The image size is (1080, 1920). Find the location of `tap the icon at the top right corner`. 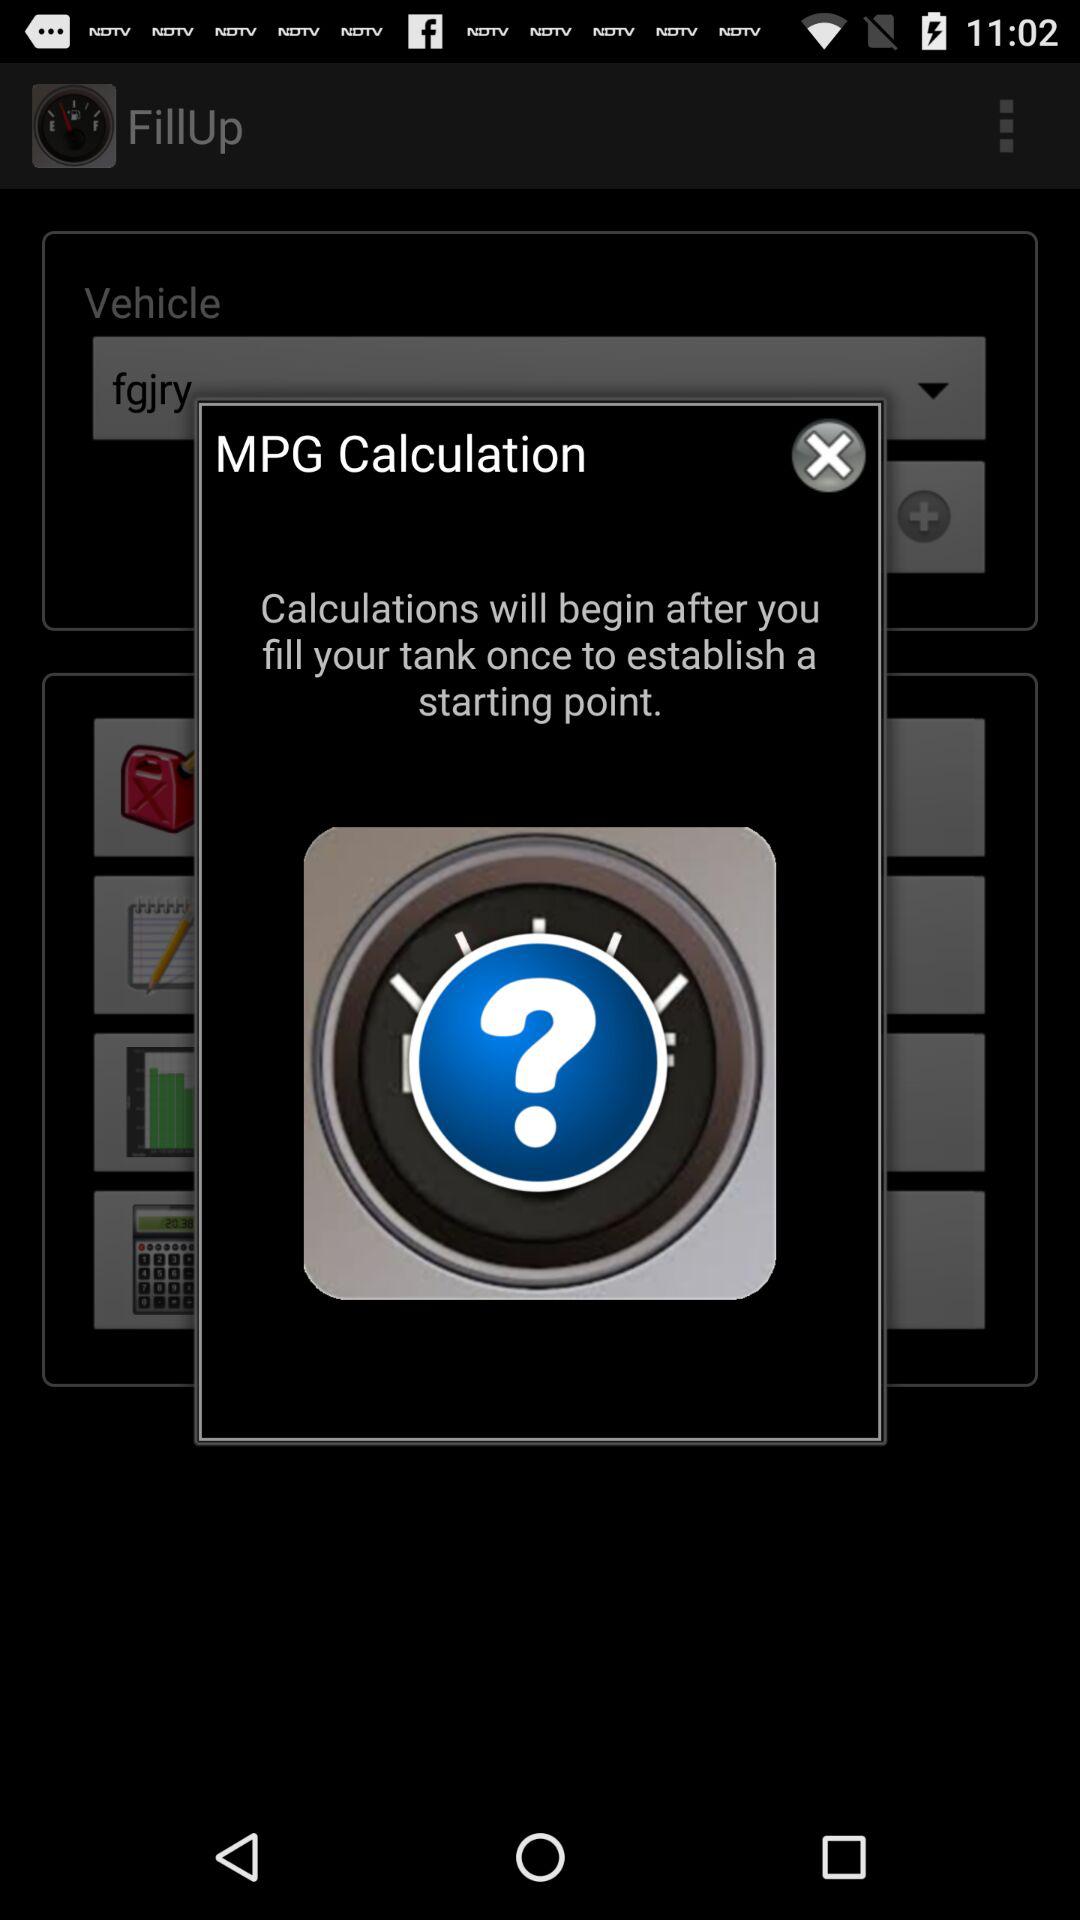

tap the icon at the top right corner is located at coordinates (828, 455).